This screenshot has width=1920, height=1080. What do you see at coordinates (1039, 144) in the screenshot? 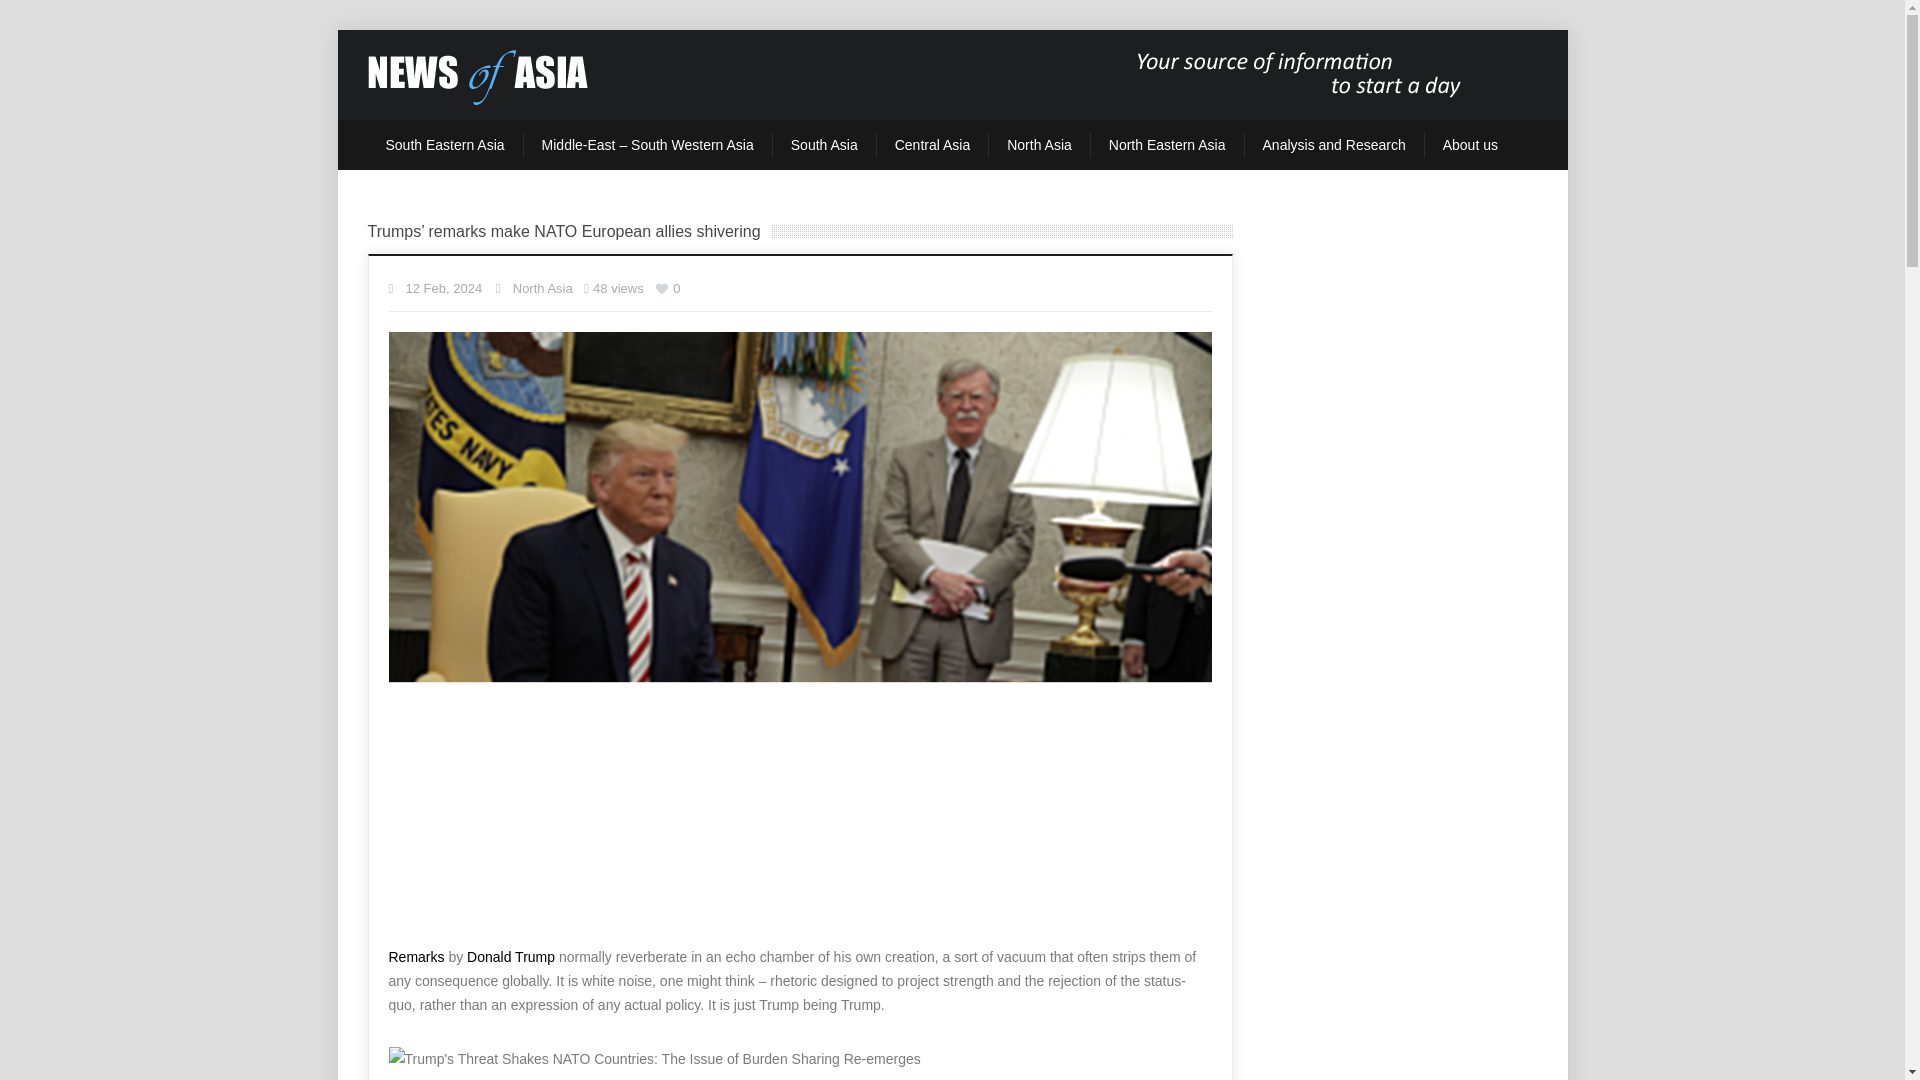
I see `North Asia` at bounding box center [1039, 144].